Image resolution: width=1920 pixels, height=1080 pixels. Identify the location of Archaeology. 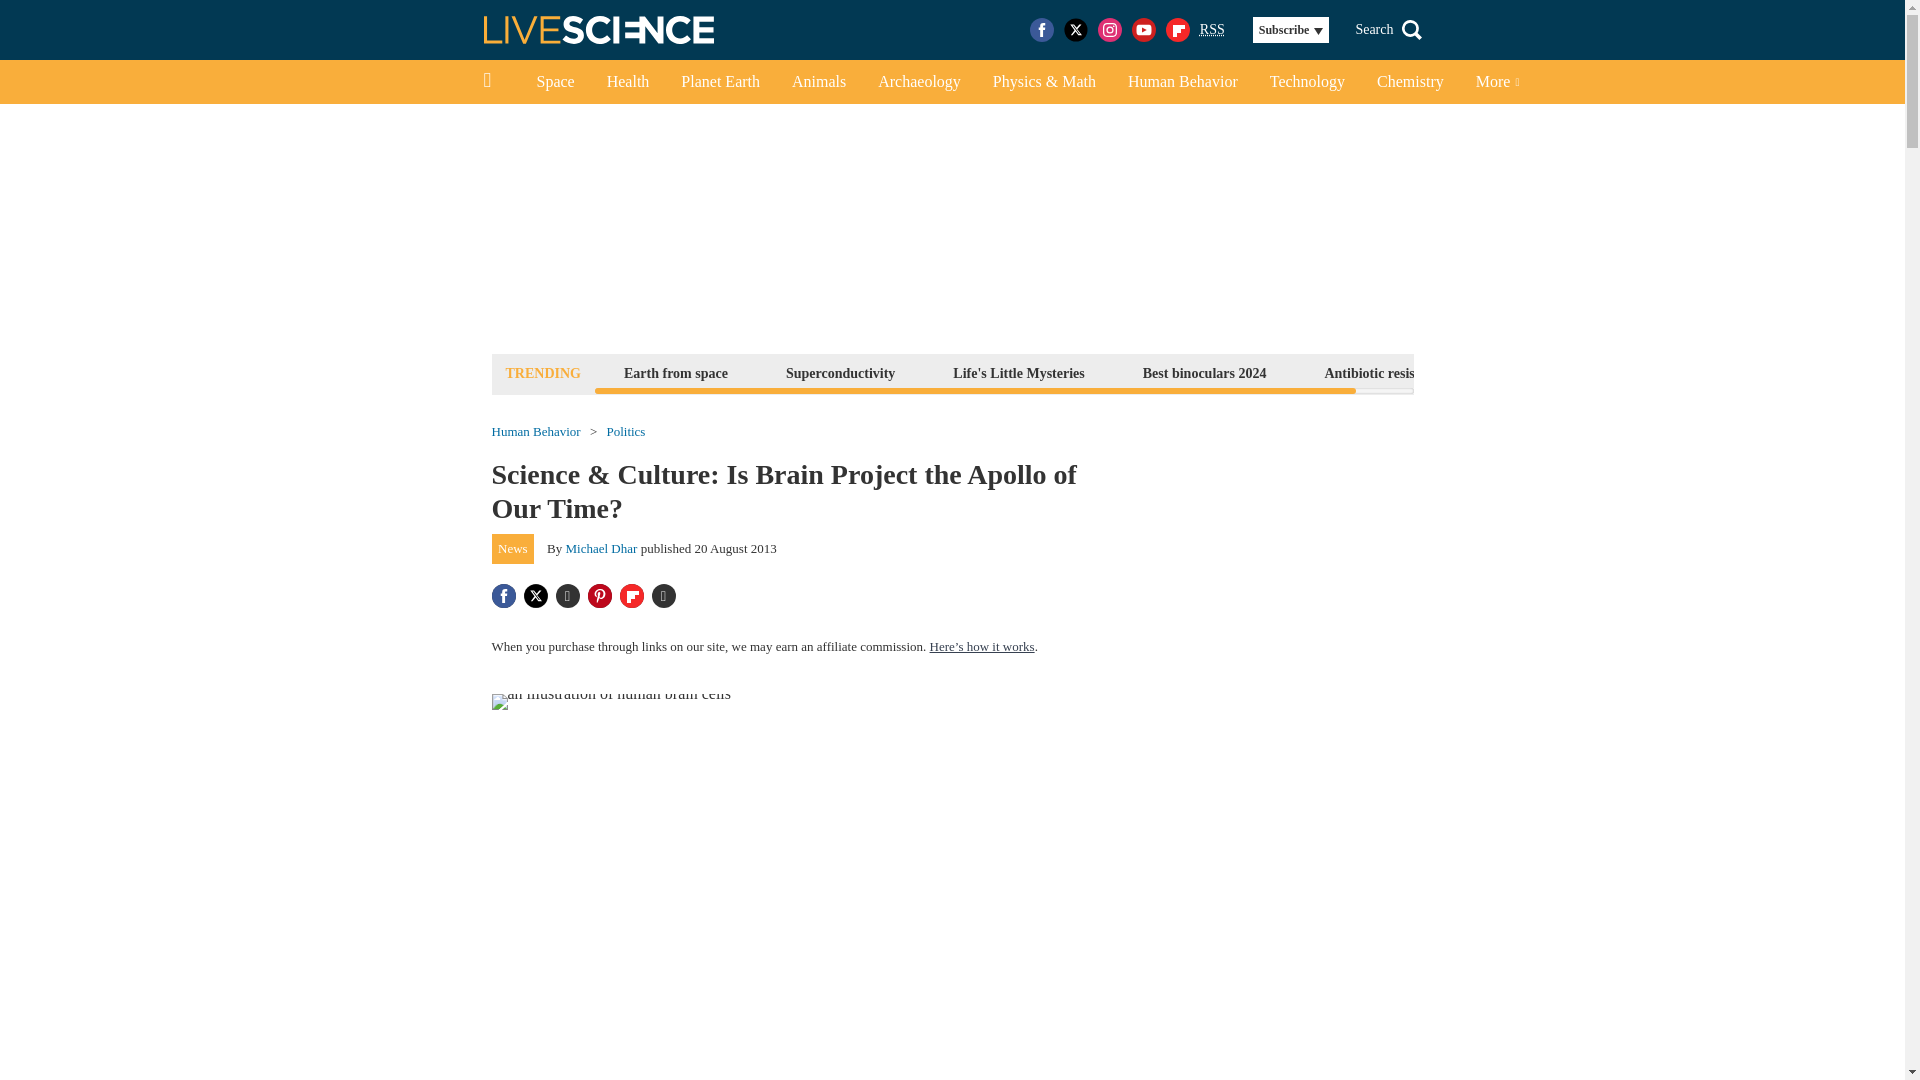
(920, 82).